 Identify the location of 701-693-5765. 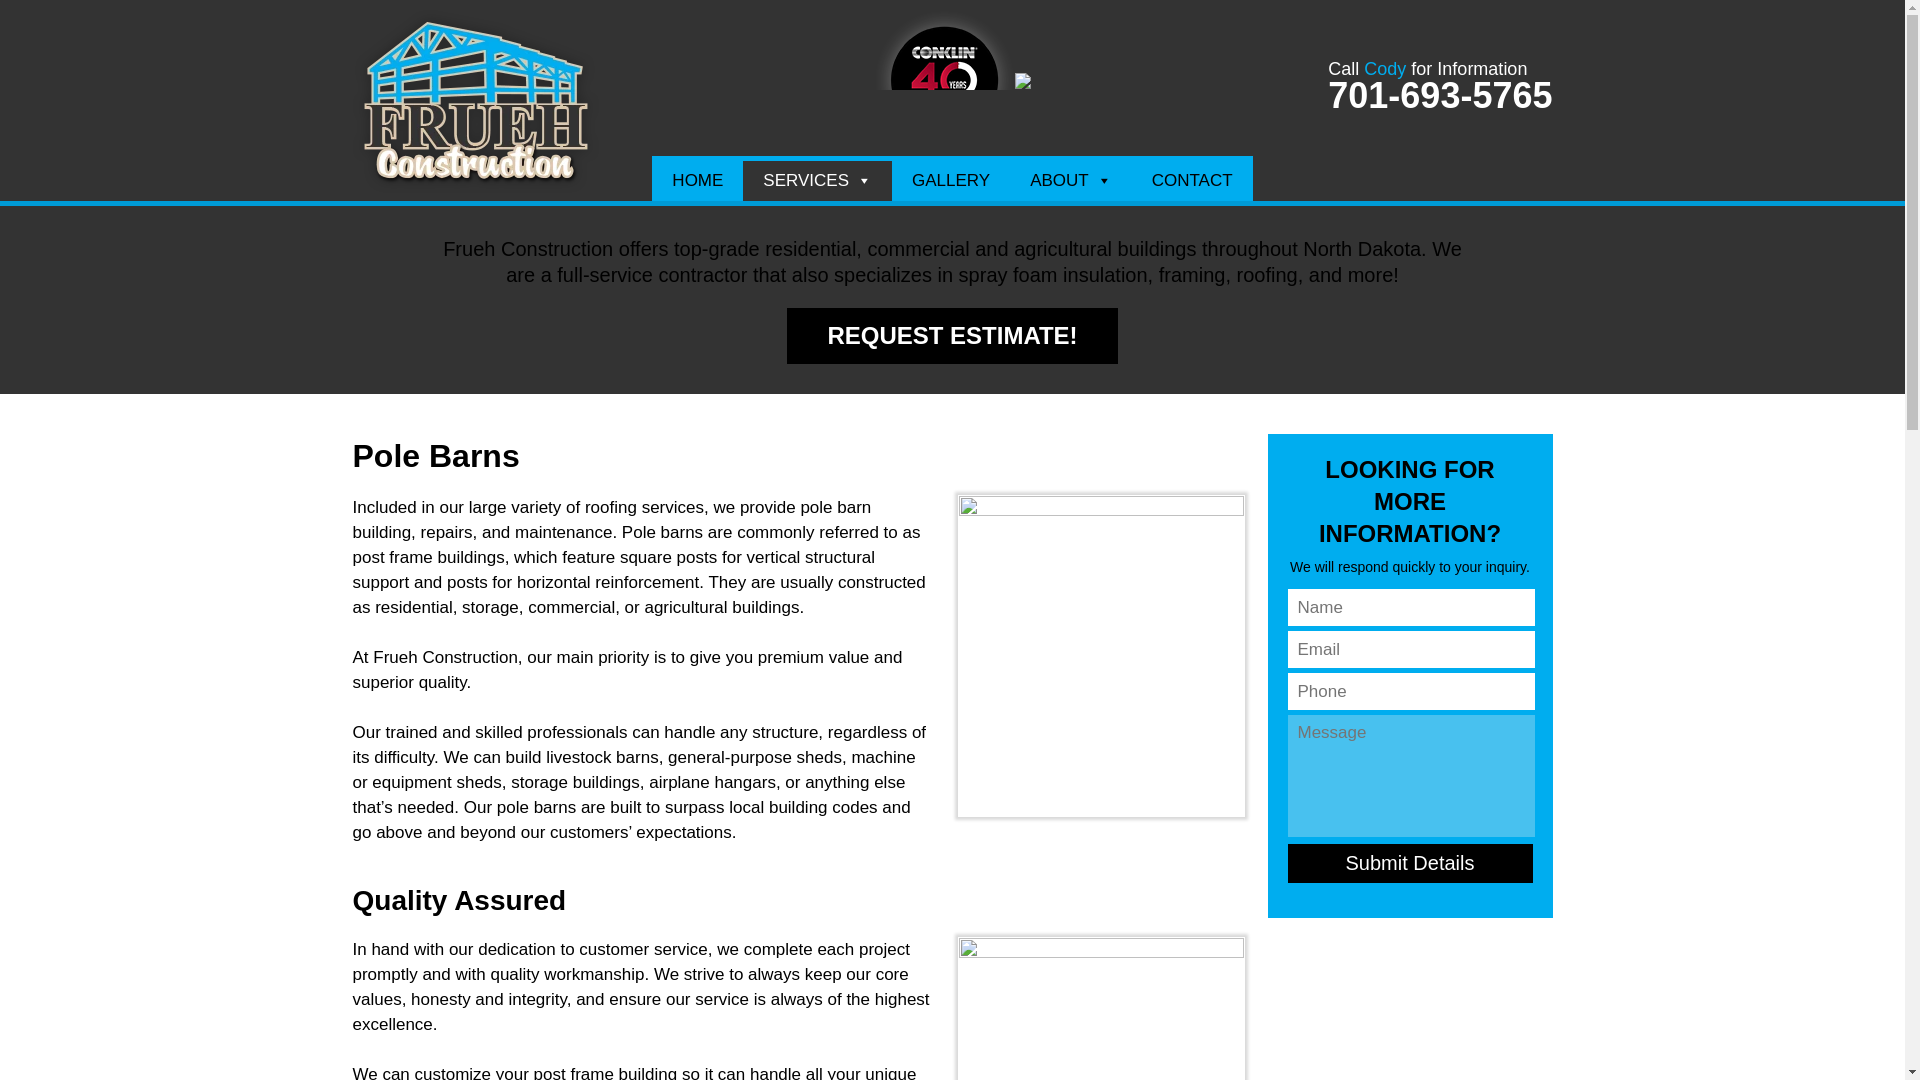
(1440, 94).